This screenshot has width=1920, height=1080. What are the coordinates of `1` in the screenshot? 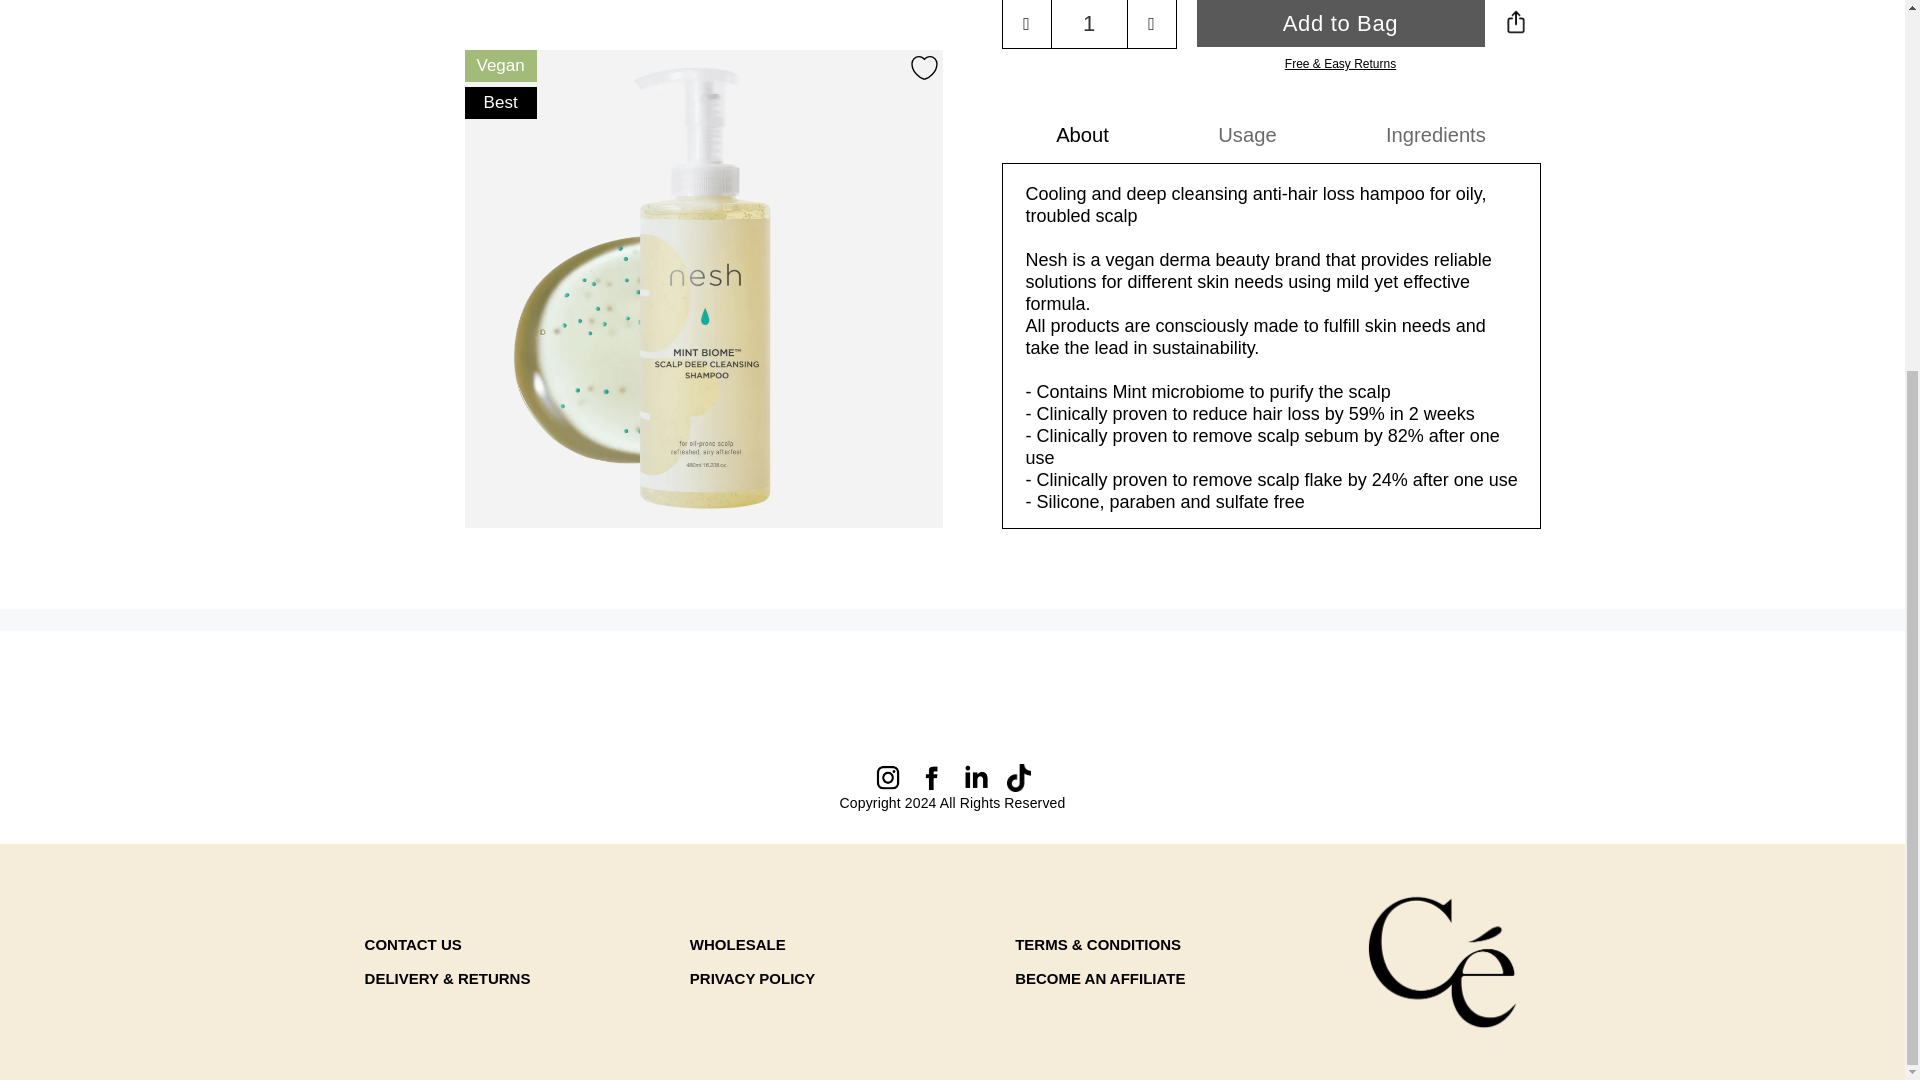 It's located at (1088, 24).